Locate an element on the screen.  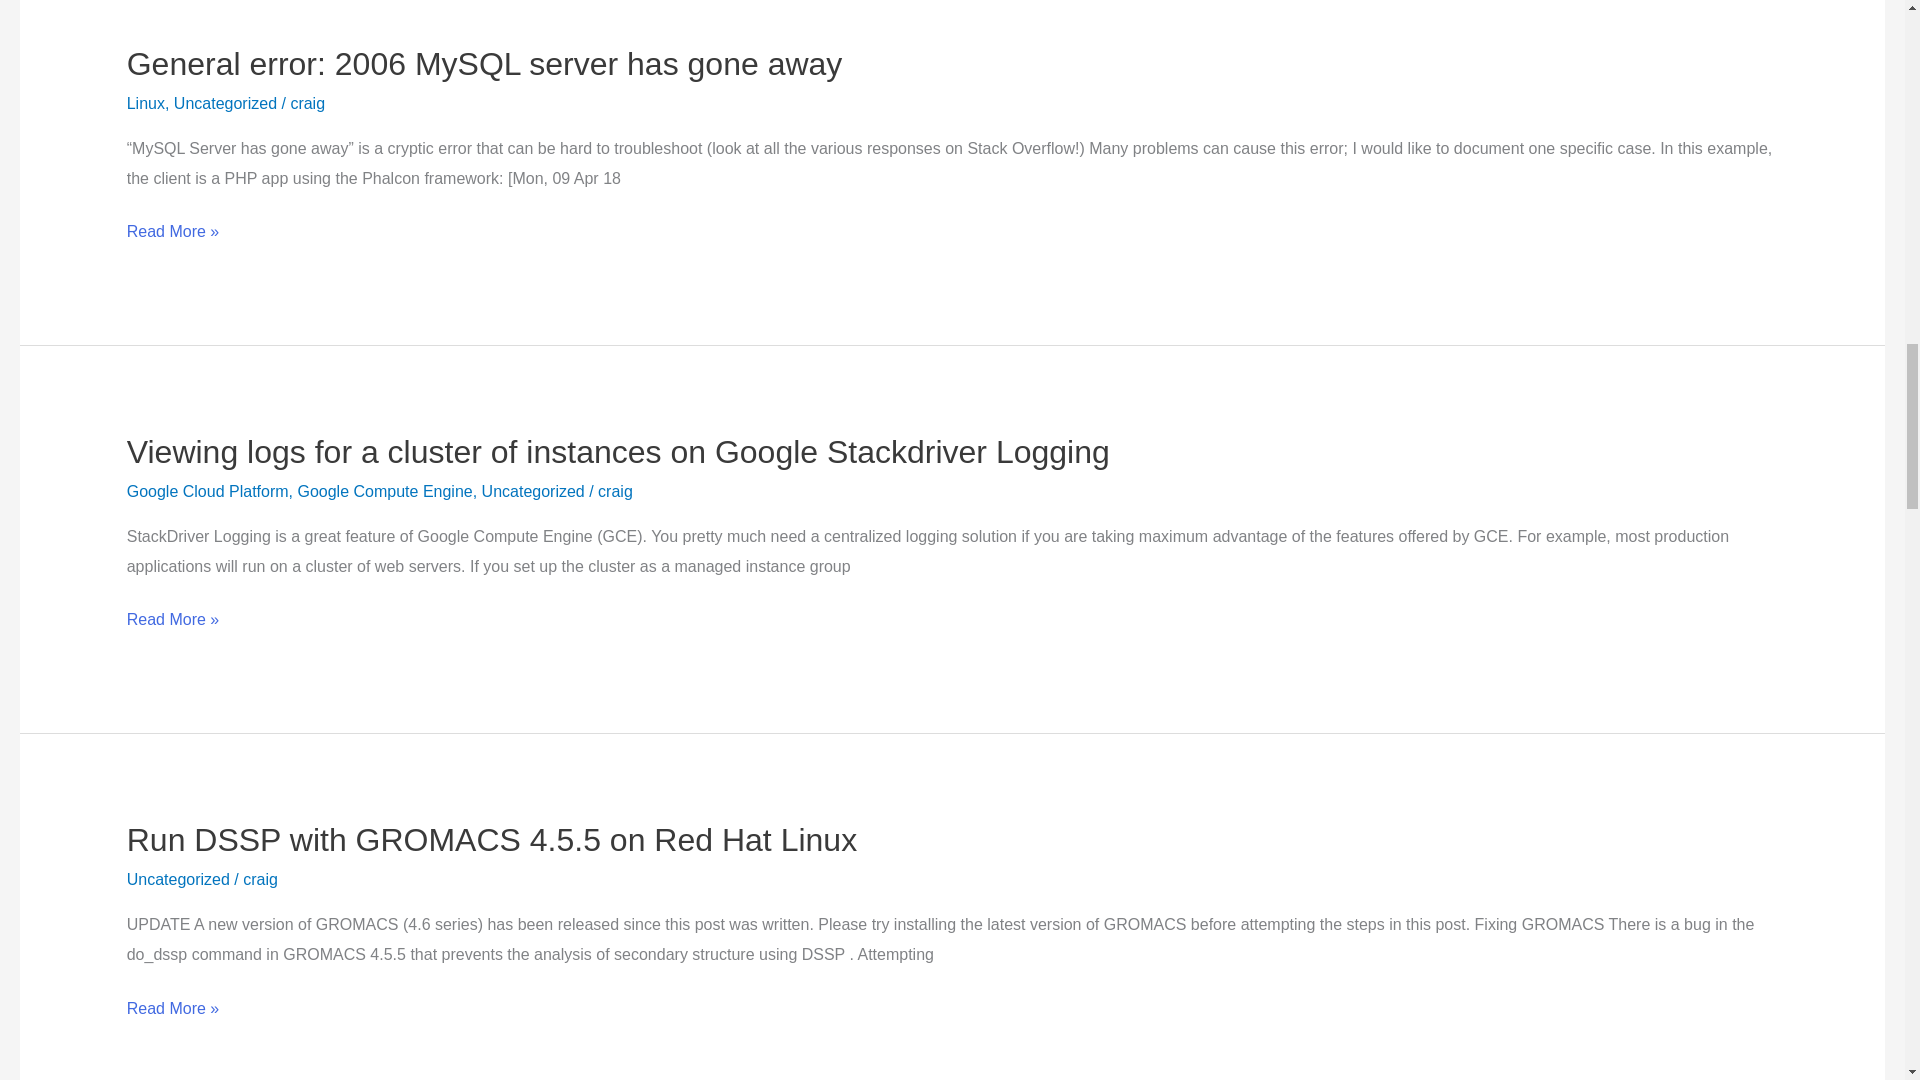
Uncategorized is located at coordinates (178, 878).